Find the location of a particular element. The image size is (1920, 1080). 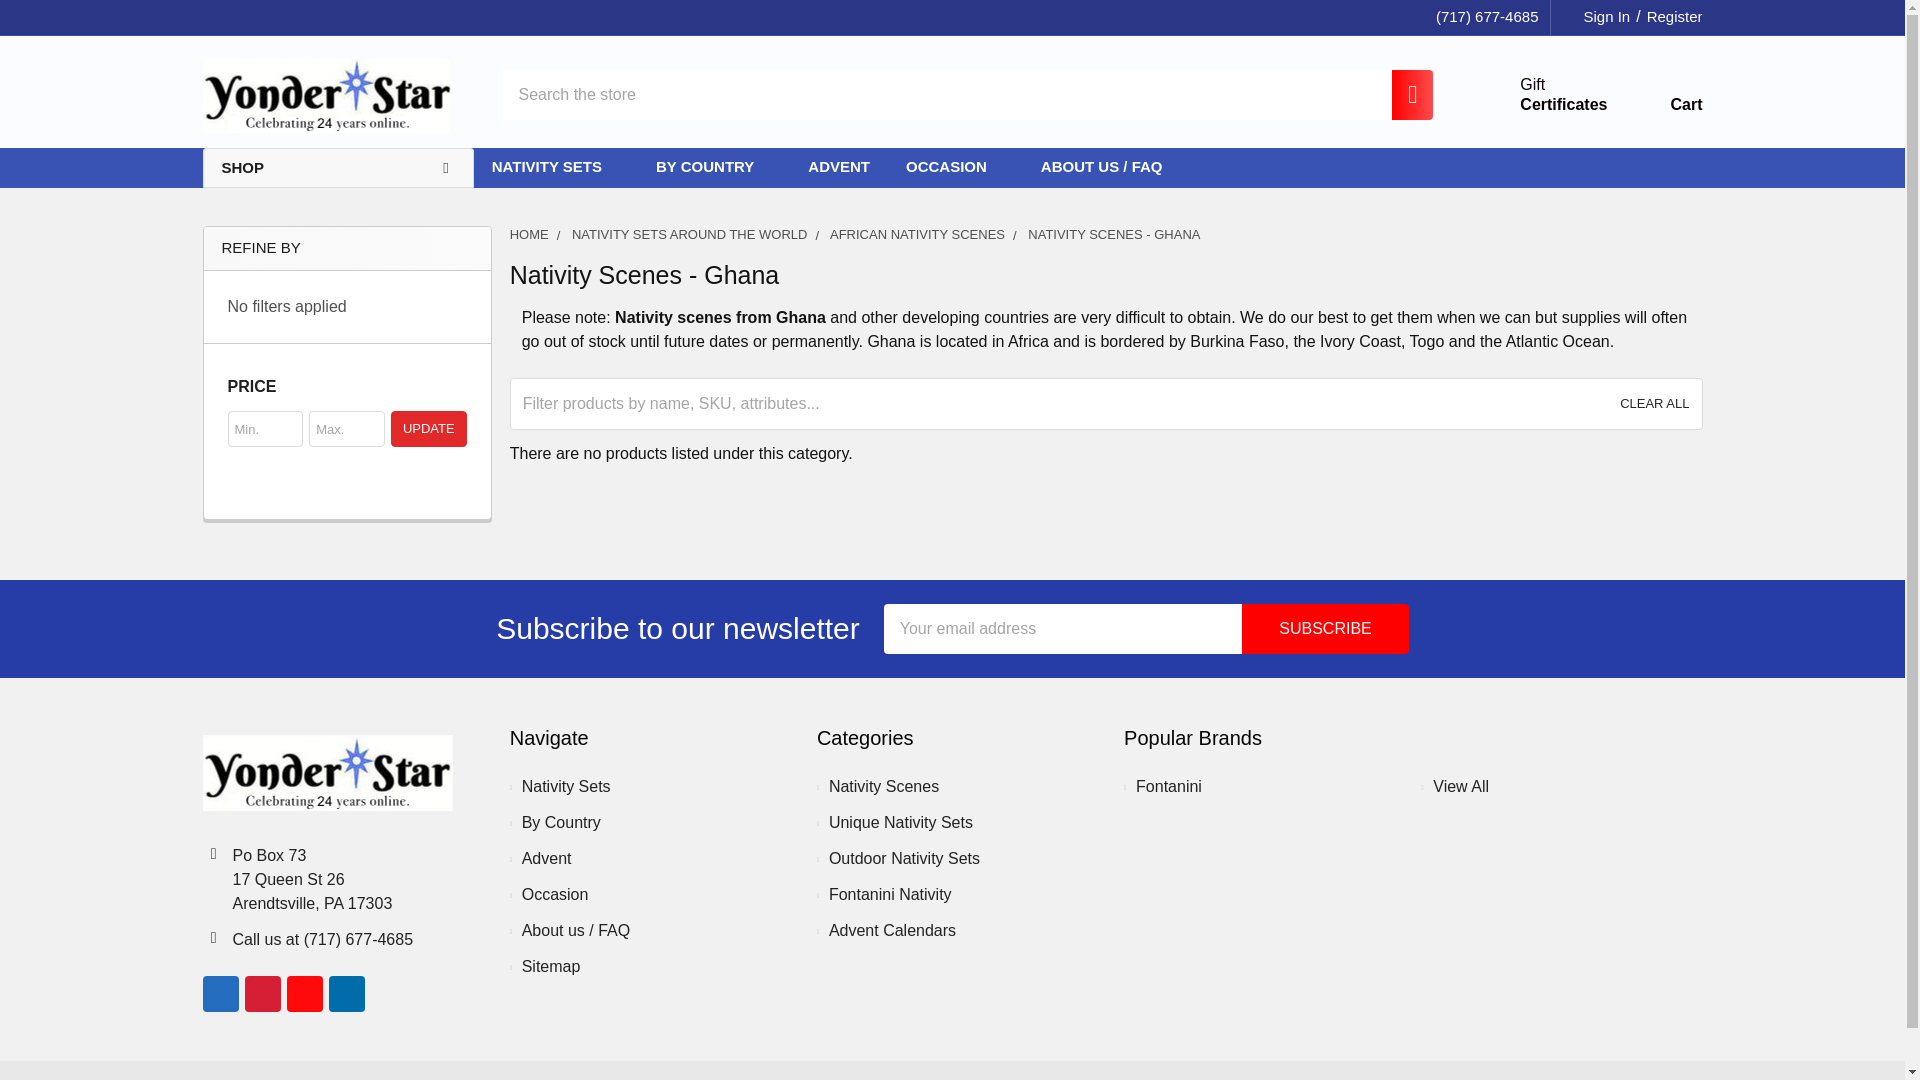

Pinterest is located at coordinates (262, 994).